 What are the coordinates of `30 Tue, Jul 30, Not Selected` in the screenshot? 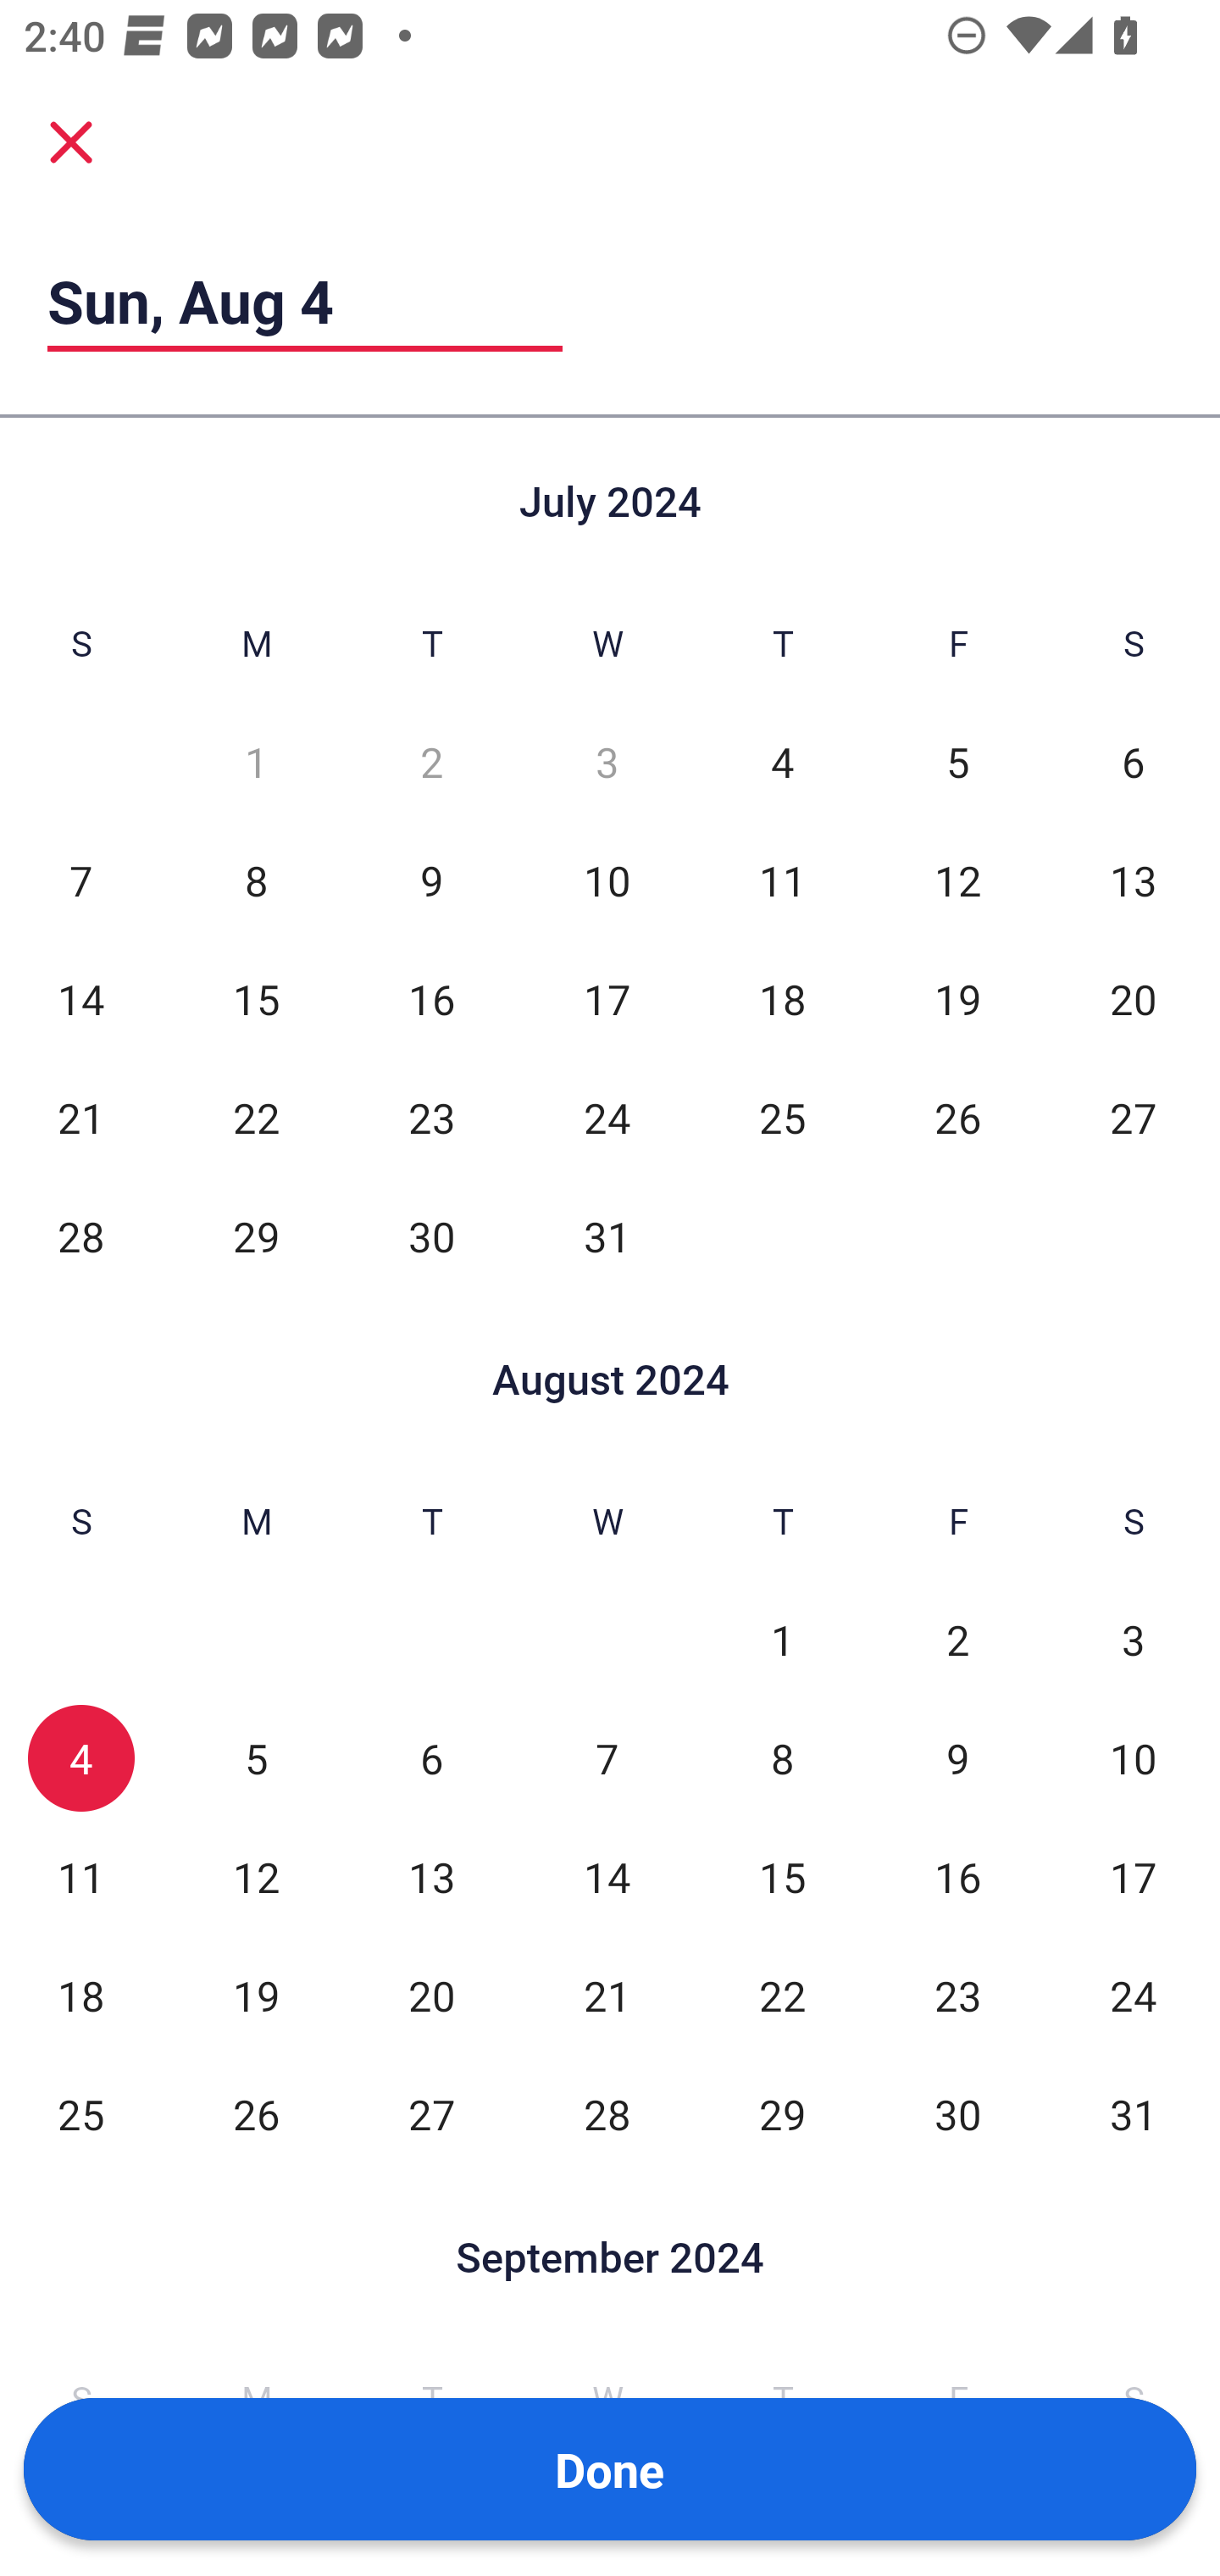 It's located at (432, 1236).